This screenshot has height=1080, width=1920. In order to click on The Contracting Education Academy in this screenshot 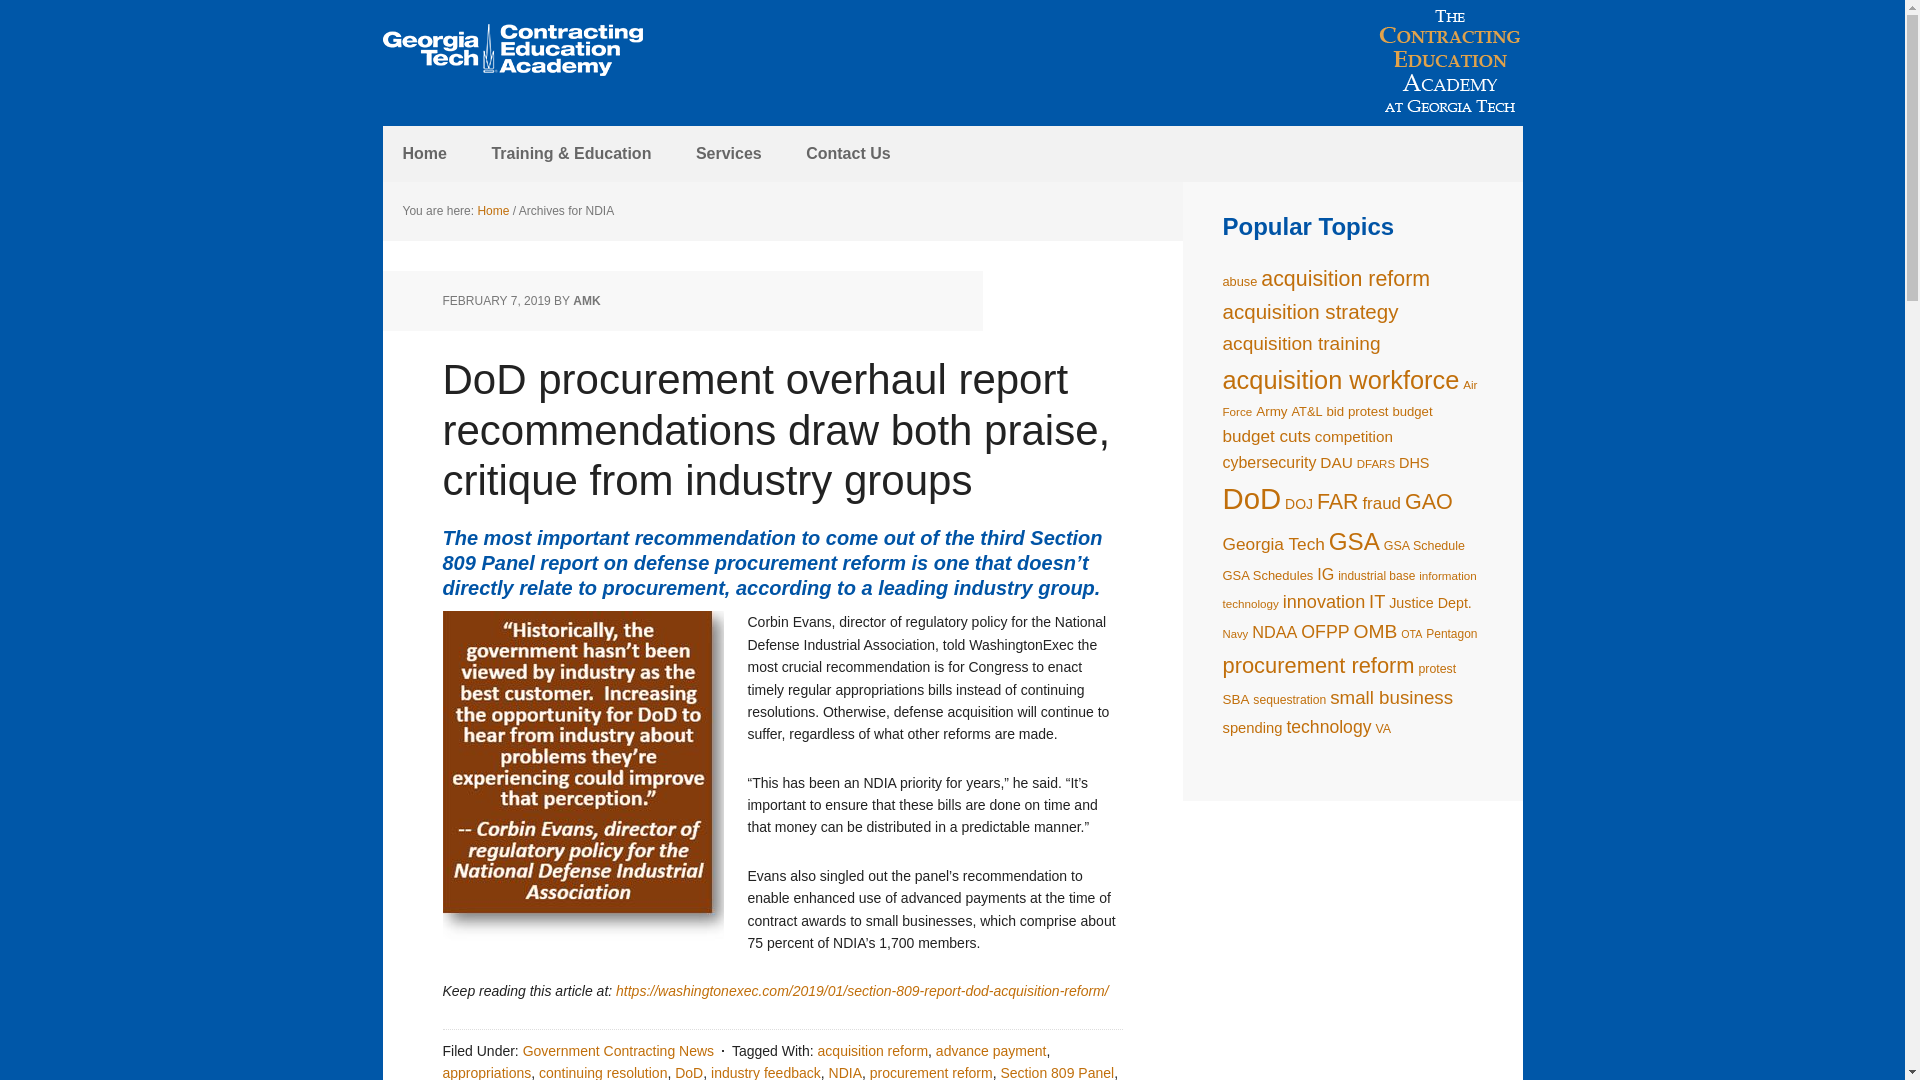, I will do `click(512, 50)`.